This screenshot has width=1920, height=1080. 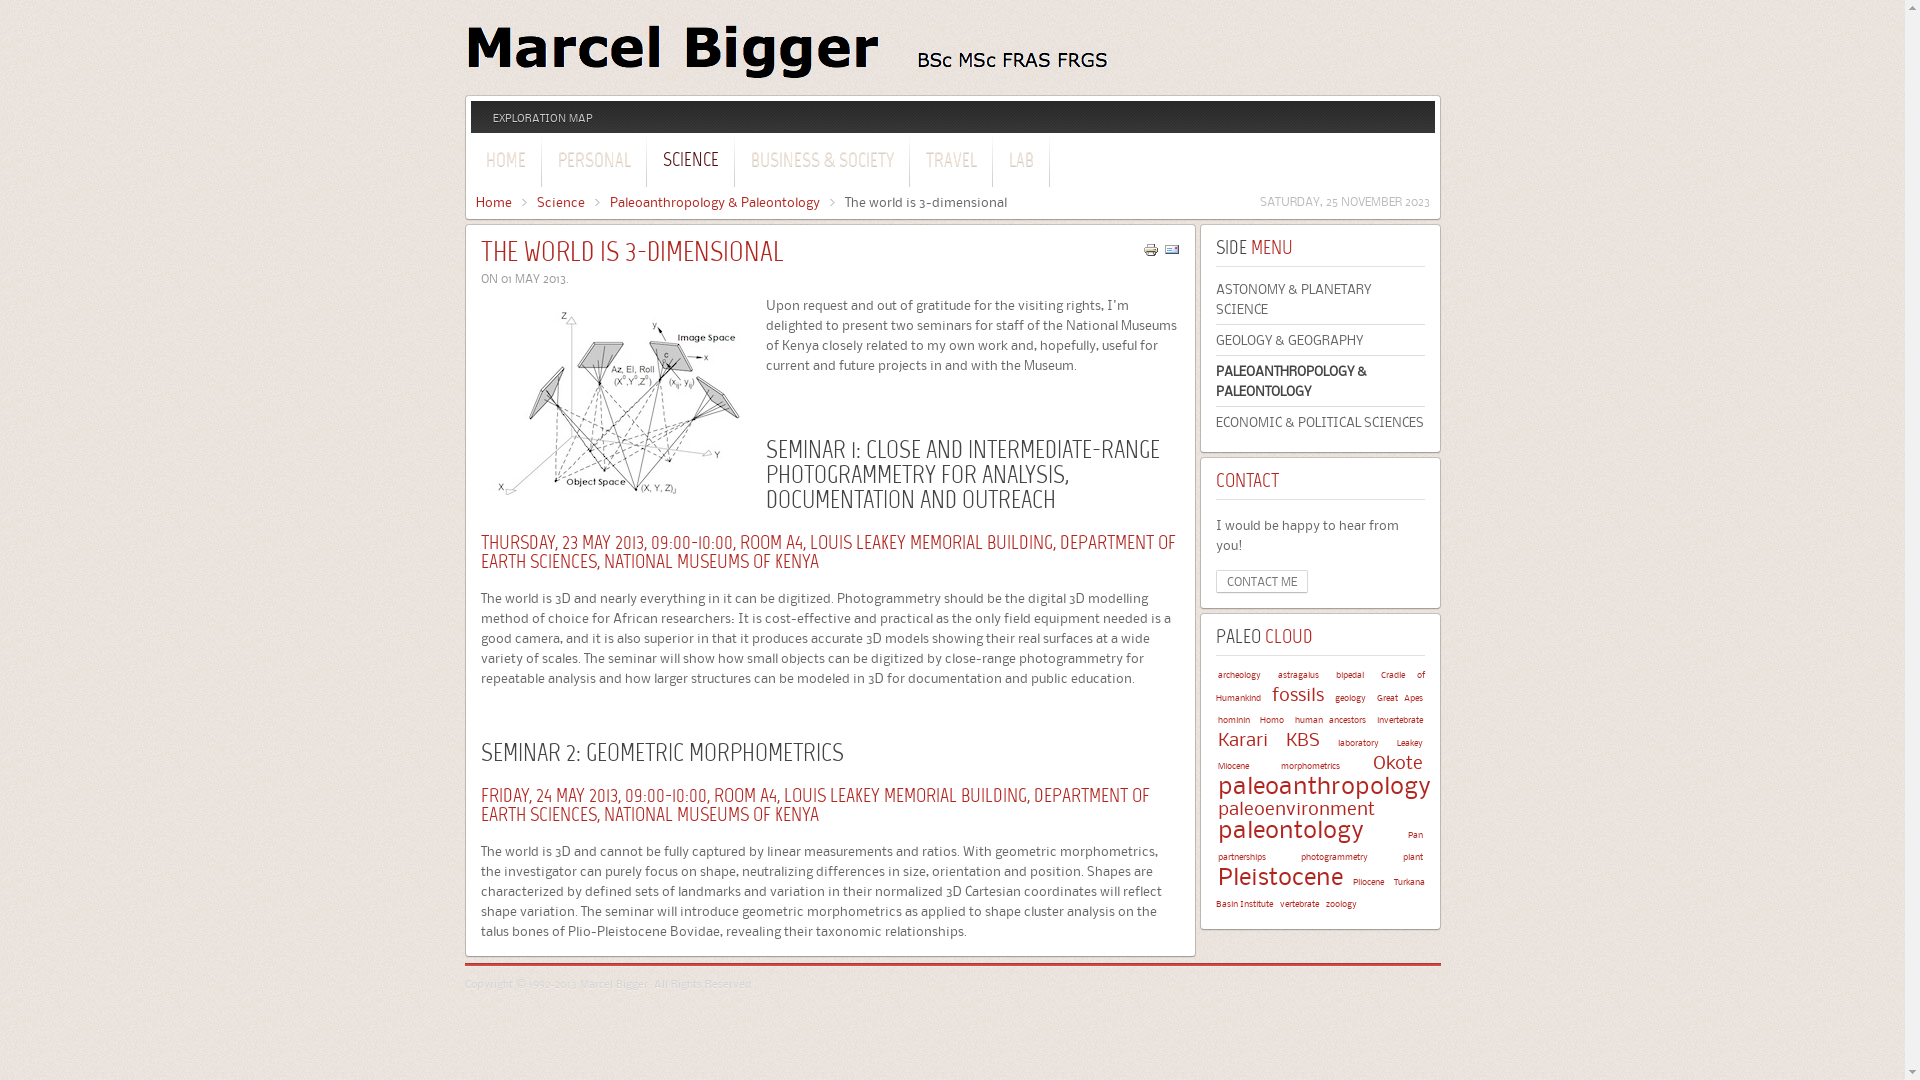 What do you see at coordinates (1409, 742) in the screenshot?
I see `Leakey` at bounding box center [1409, 742].